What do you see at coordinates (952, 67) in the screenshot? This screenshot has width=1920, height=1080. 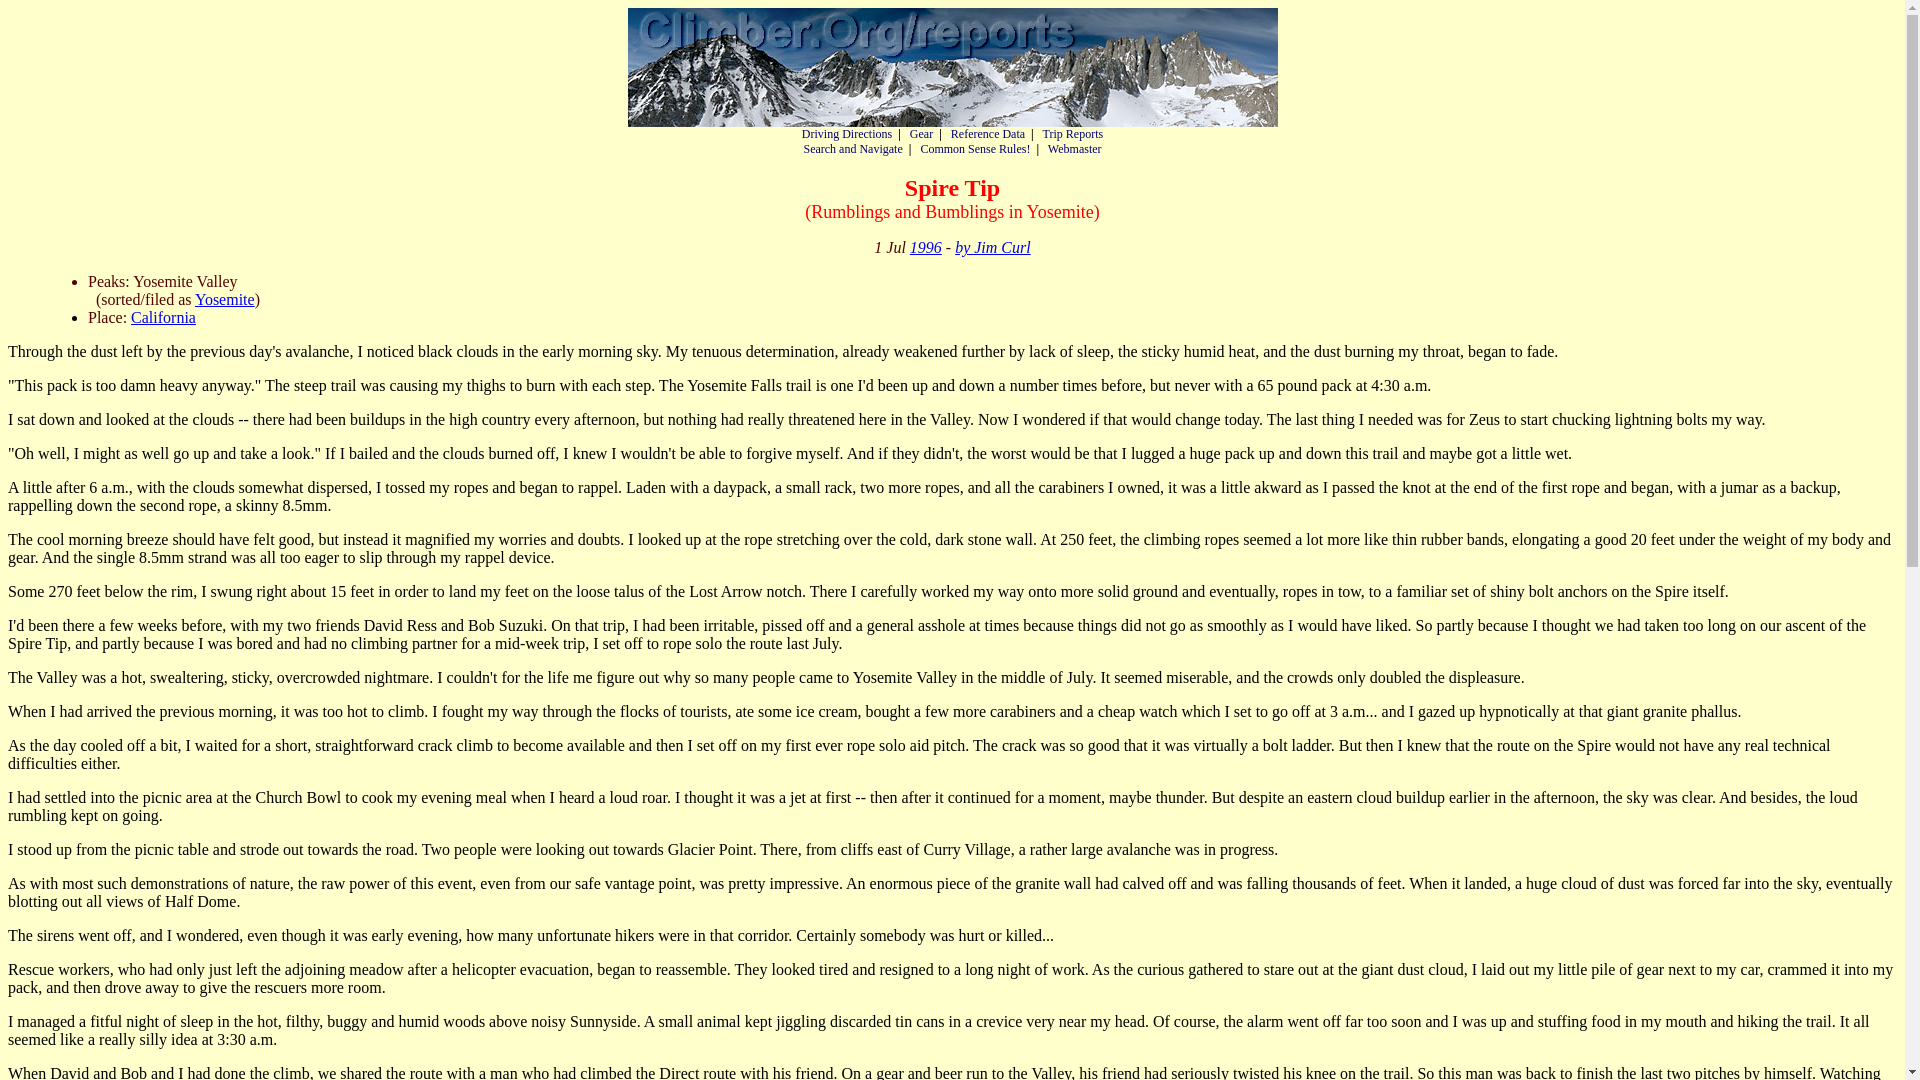 I see `Climber.Org Home Page` at bounding box center [952, 67].